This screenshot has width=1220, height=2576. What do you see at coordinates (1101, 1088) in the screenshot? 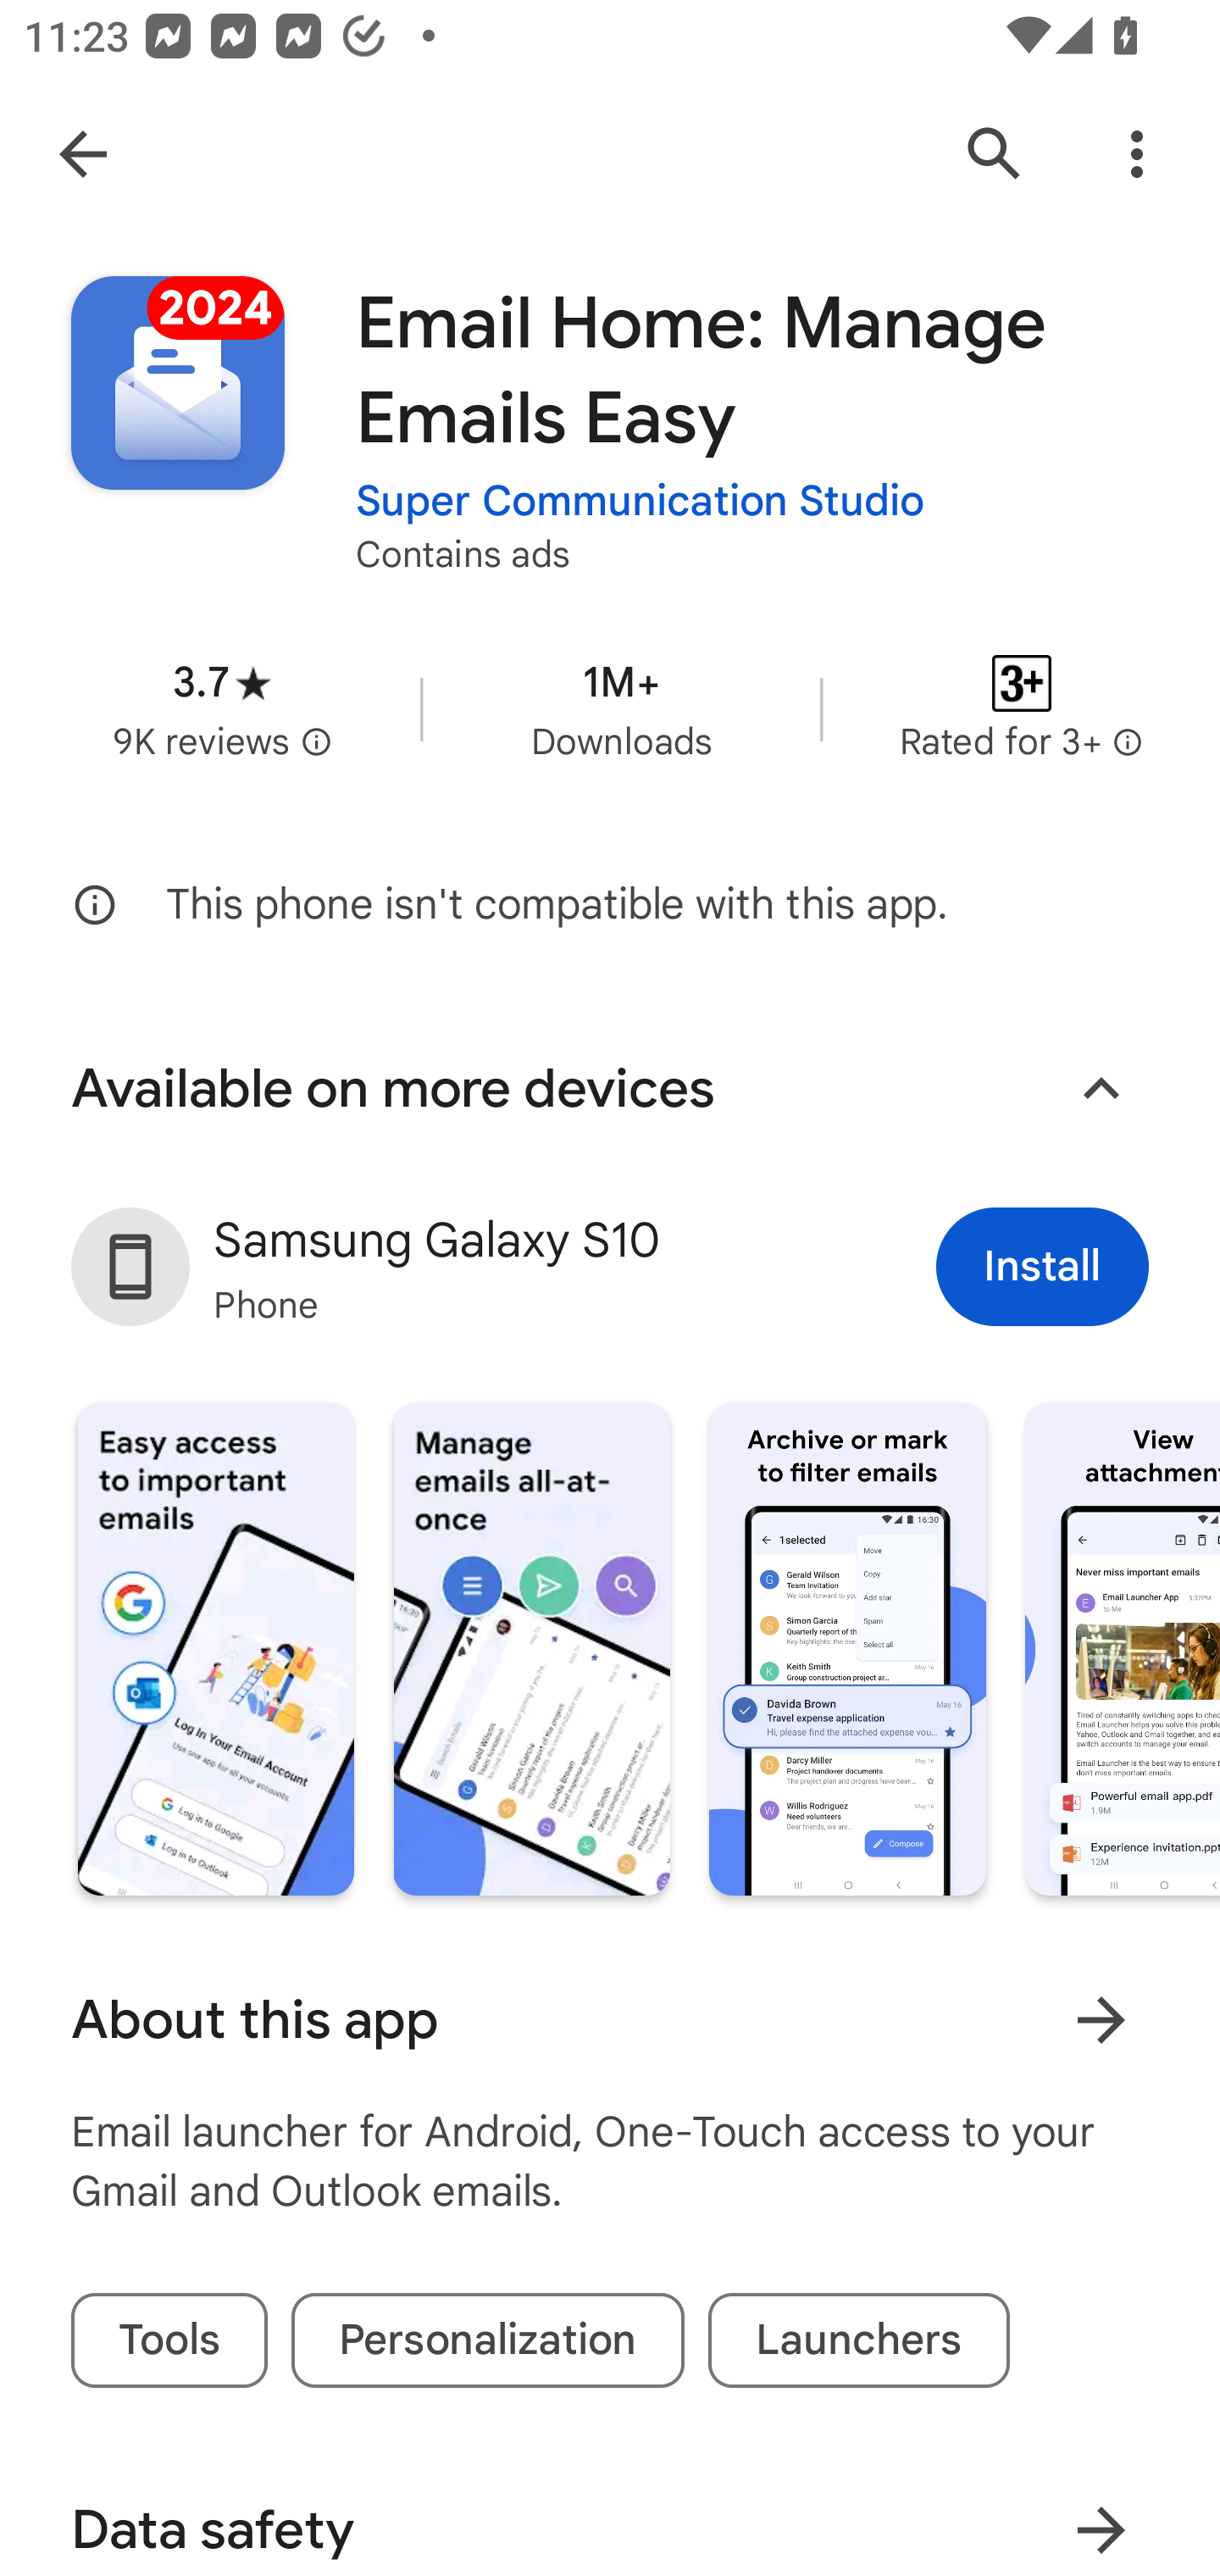
I see `Collapse` at bounding box center [1101, 1088].